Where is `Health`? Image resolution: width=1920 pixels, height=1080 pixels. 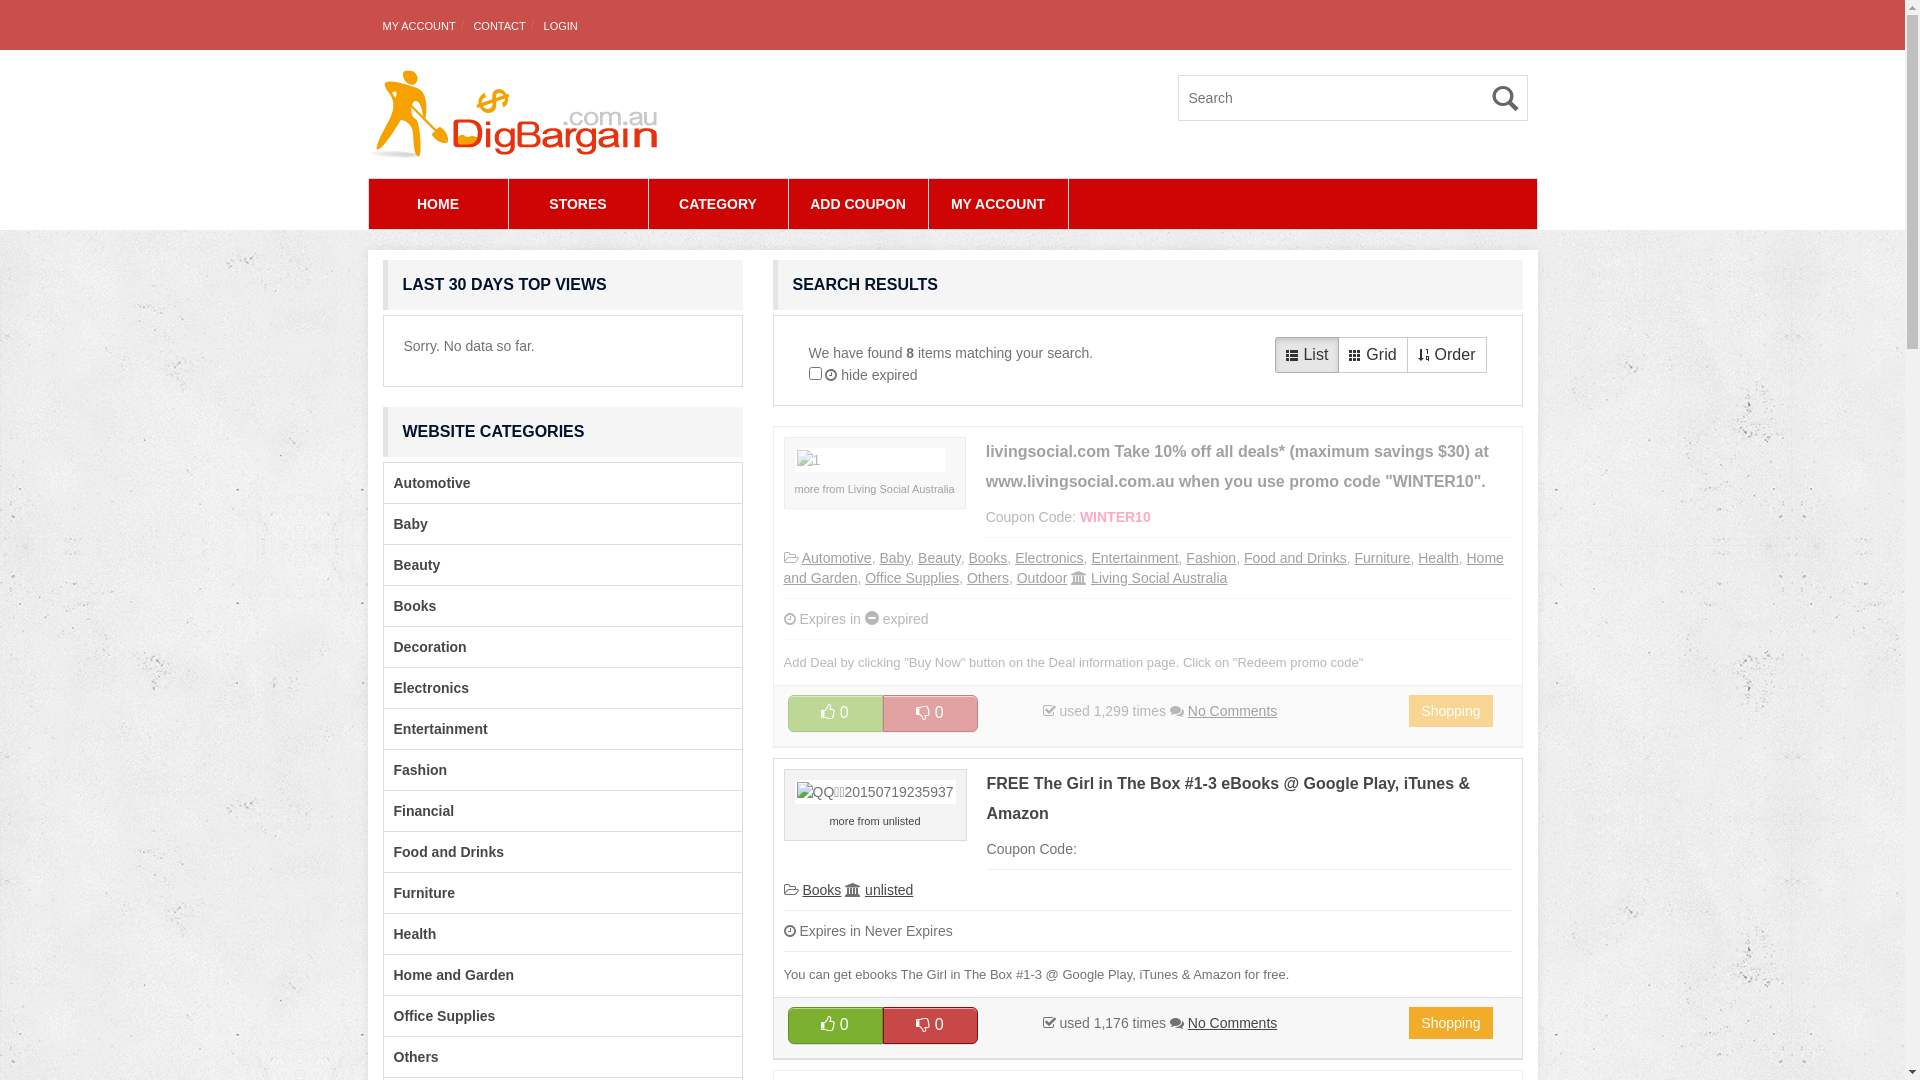
Health is located at coordinates (1438, 558).